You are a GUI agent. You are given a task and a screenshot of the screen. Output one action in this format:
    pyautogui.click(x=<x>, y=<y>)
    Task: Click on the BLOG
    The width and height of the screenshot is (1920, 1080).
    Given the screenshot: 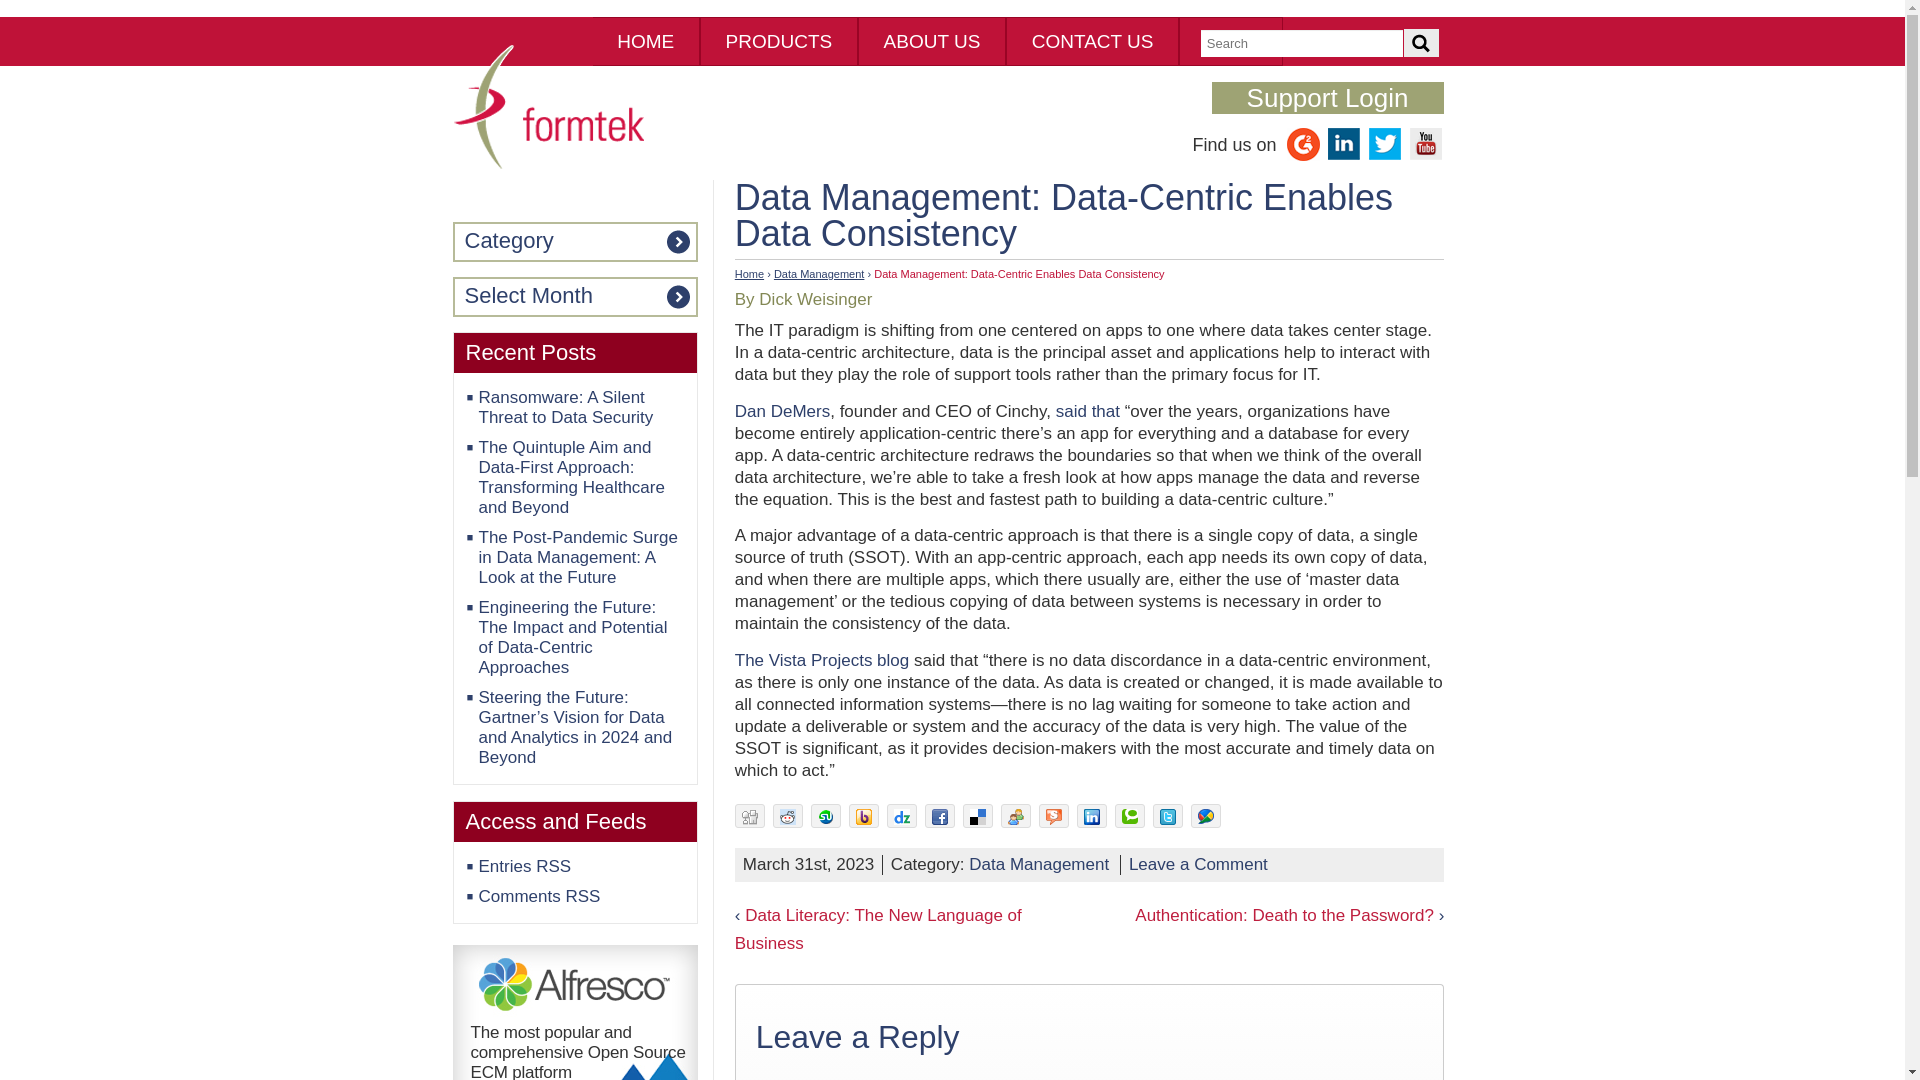 What is the action you would take?
    pyautogui.click(x=1230, y=41)
    